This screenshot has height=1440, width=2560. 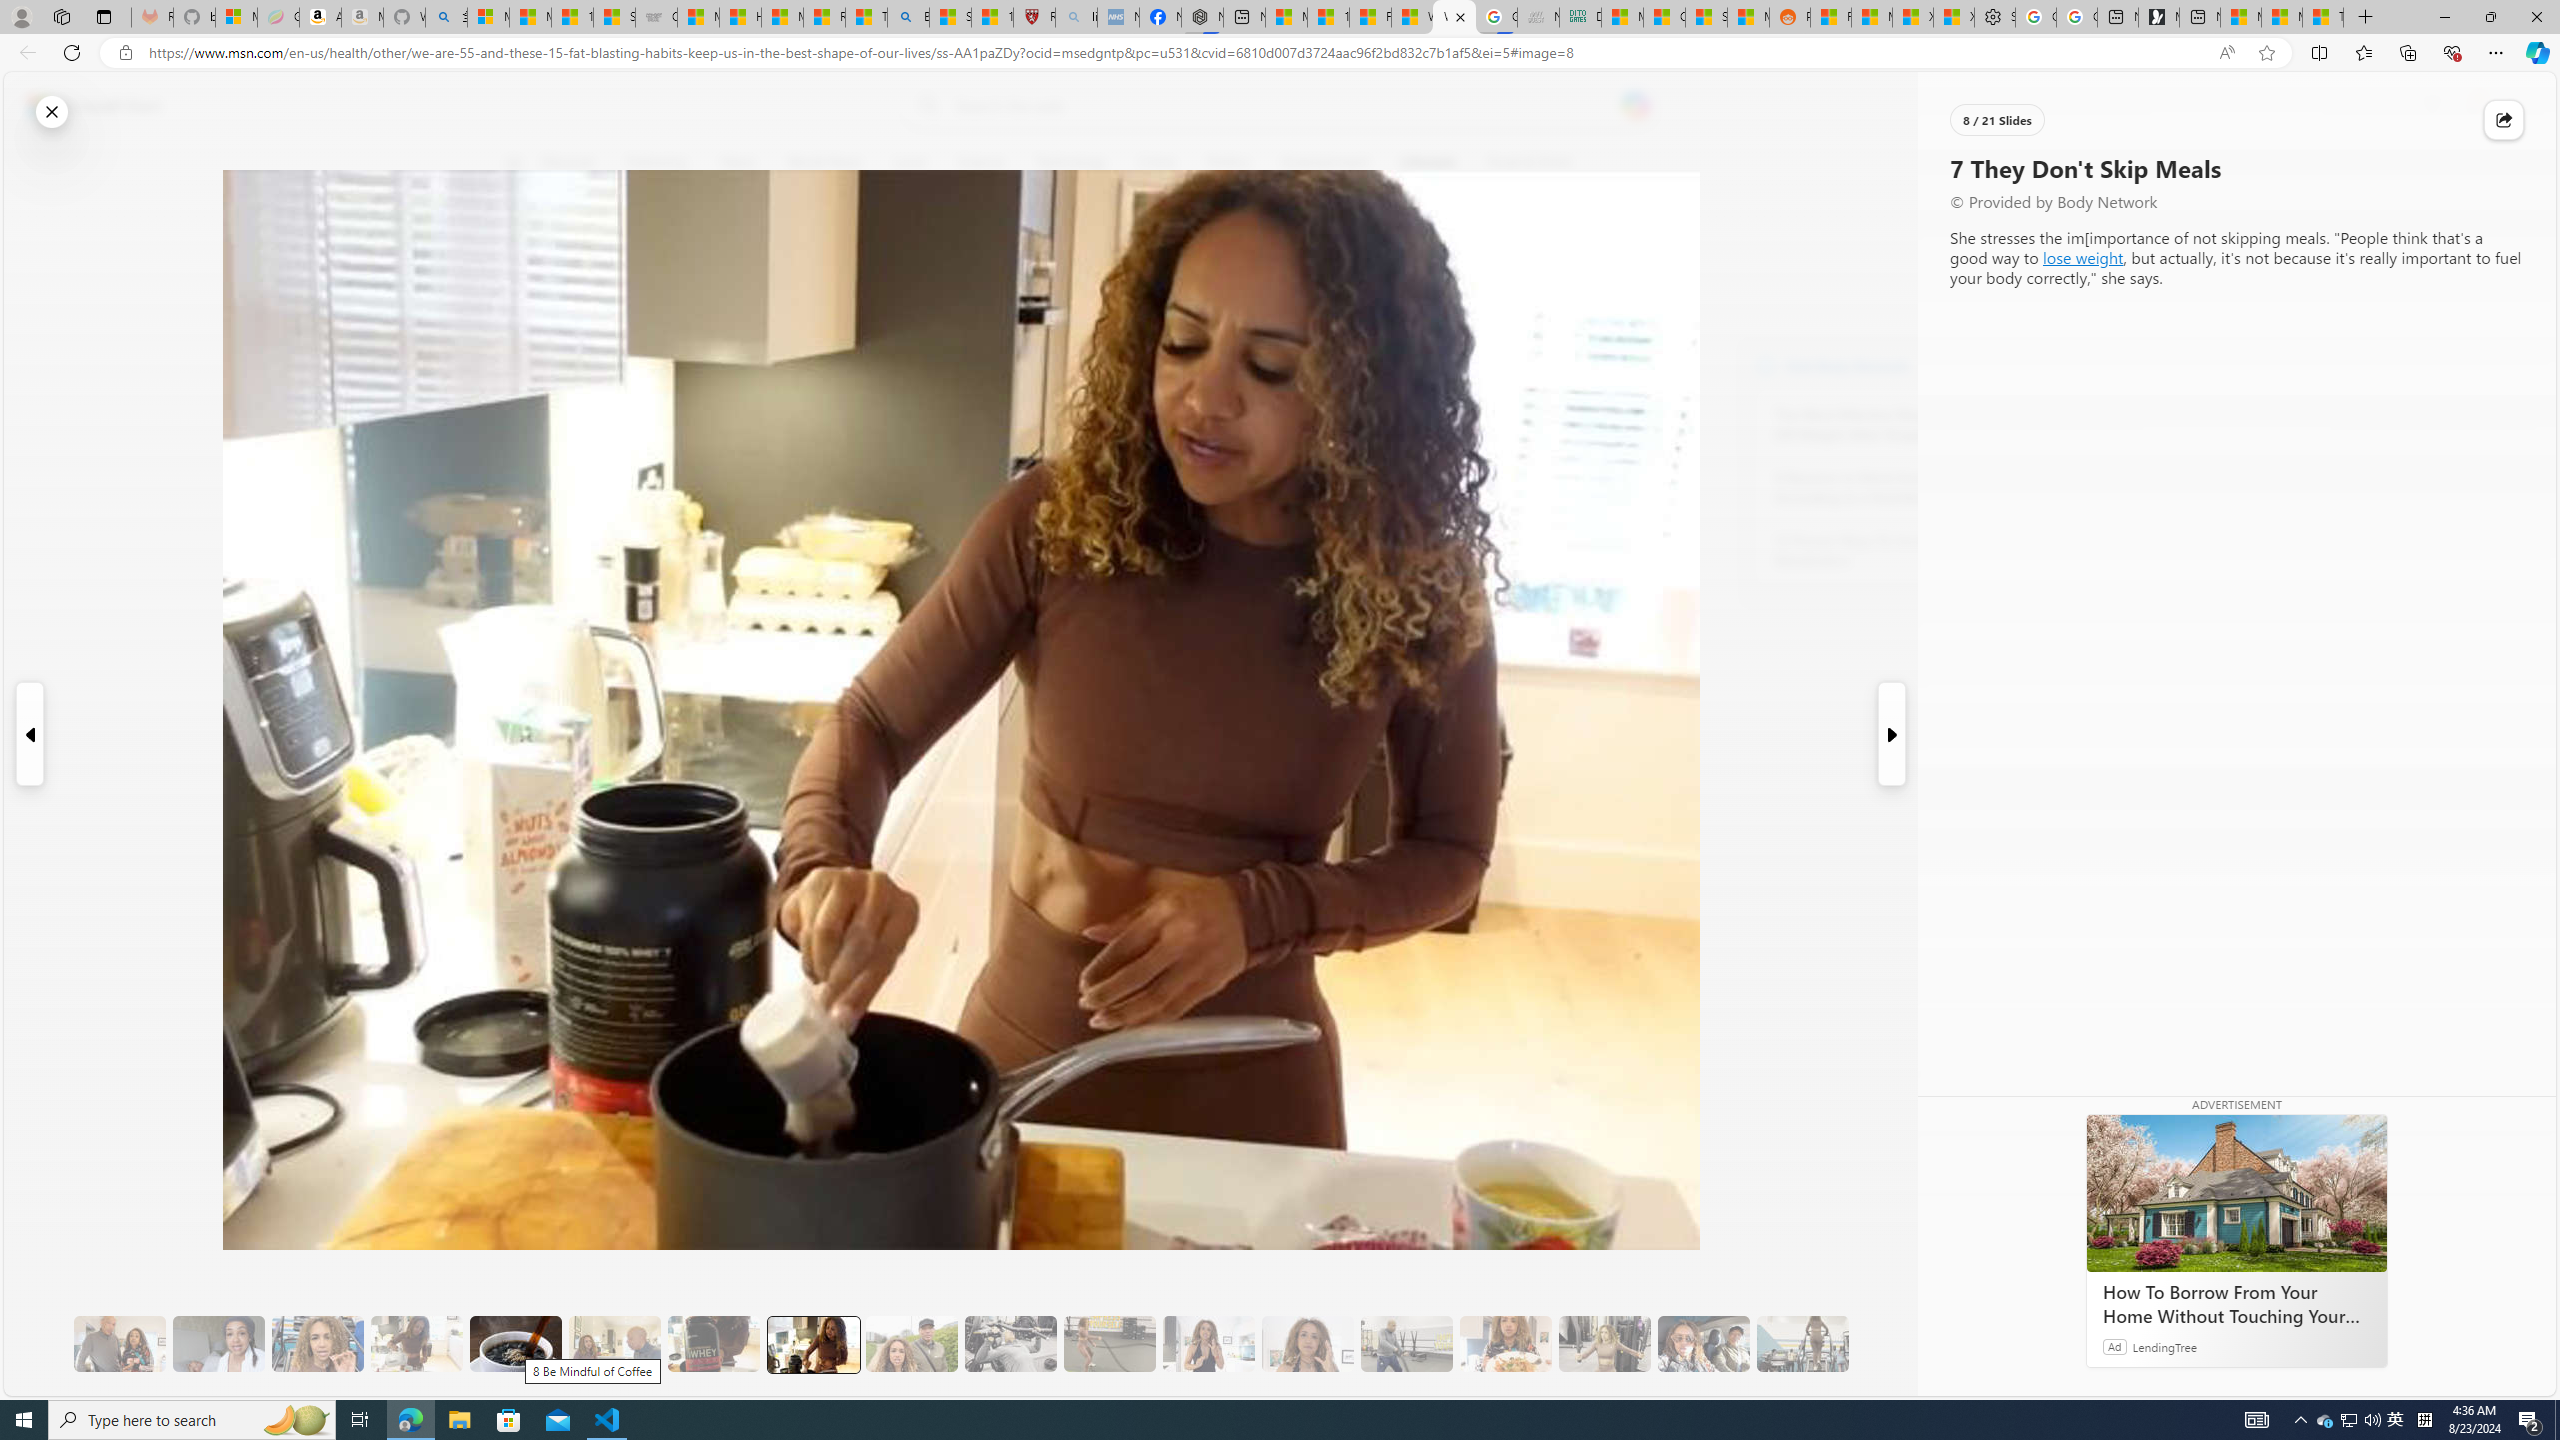 I want to click on Entertainment, so click(x=1324, y=163).